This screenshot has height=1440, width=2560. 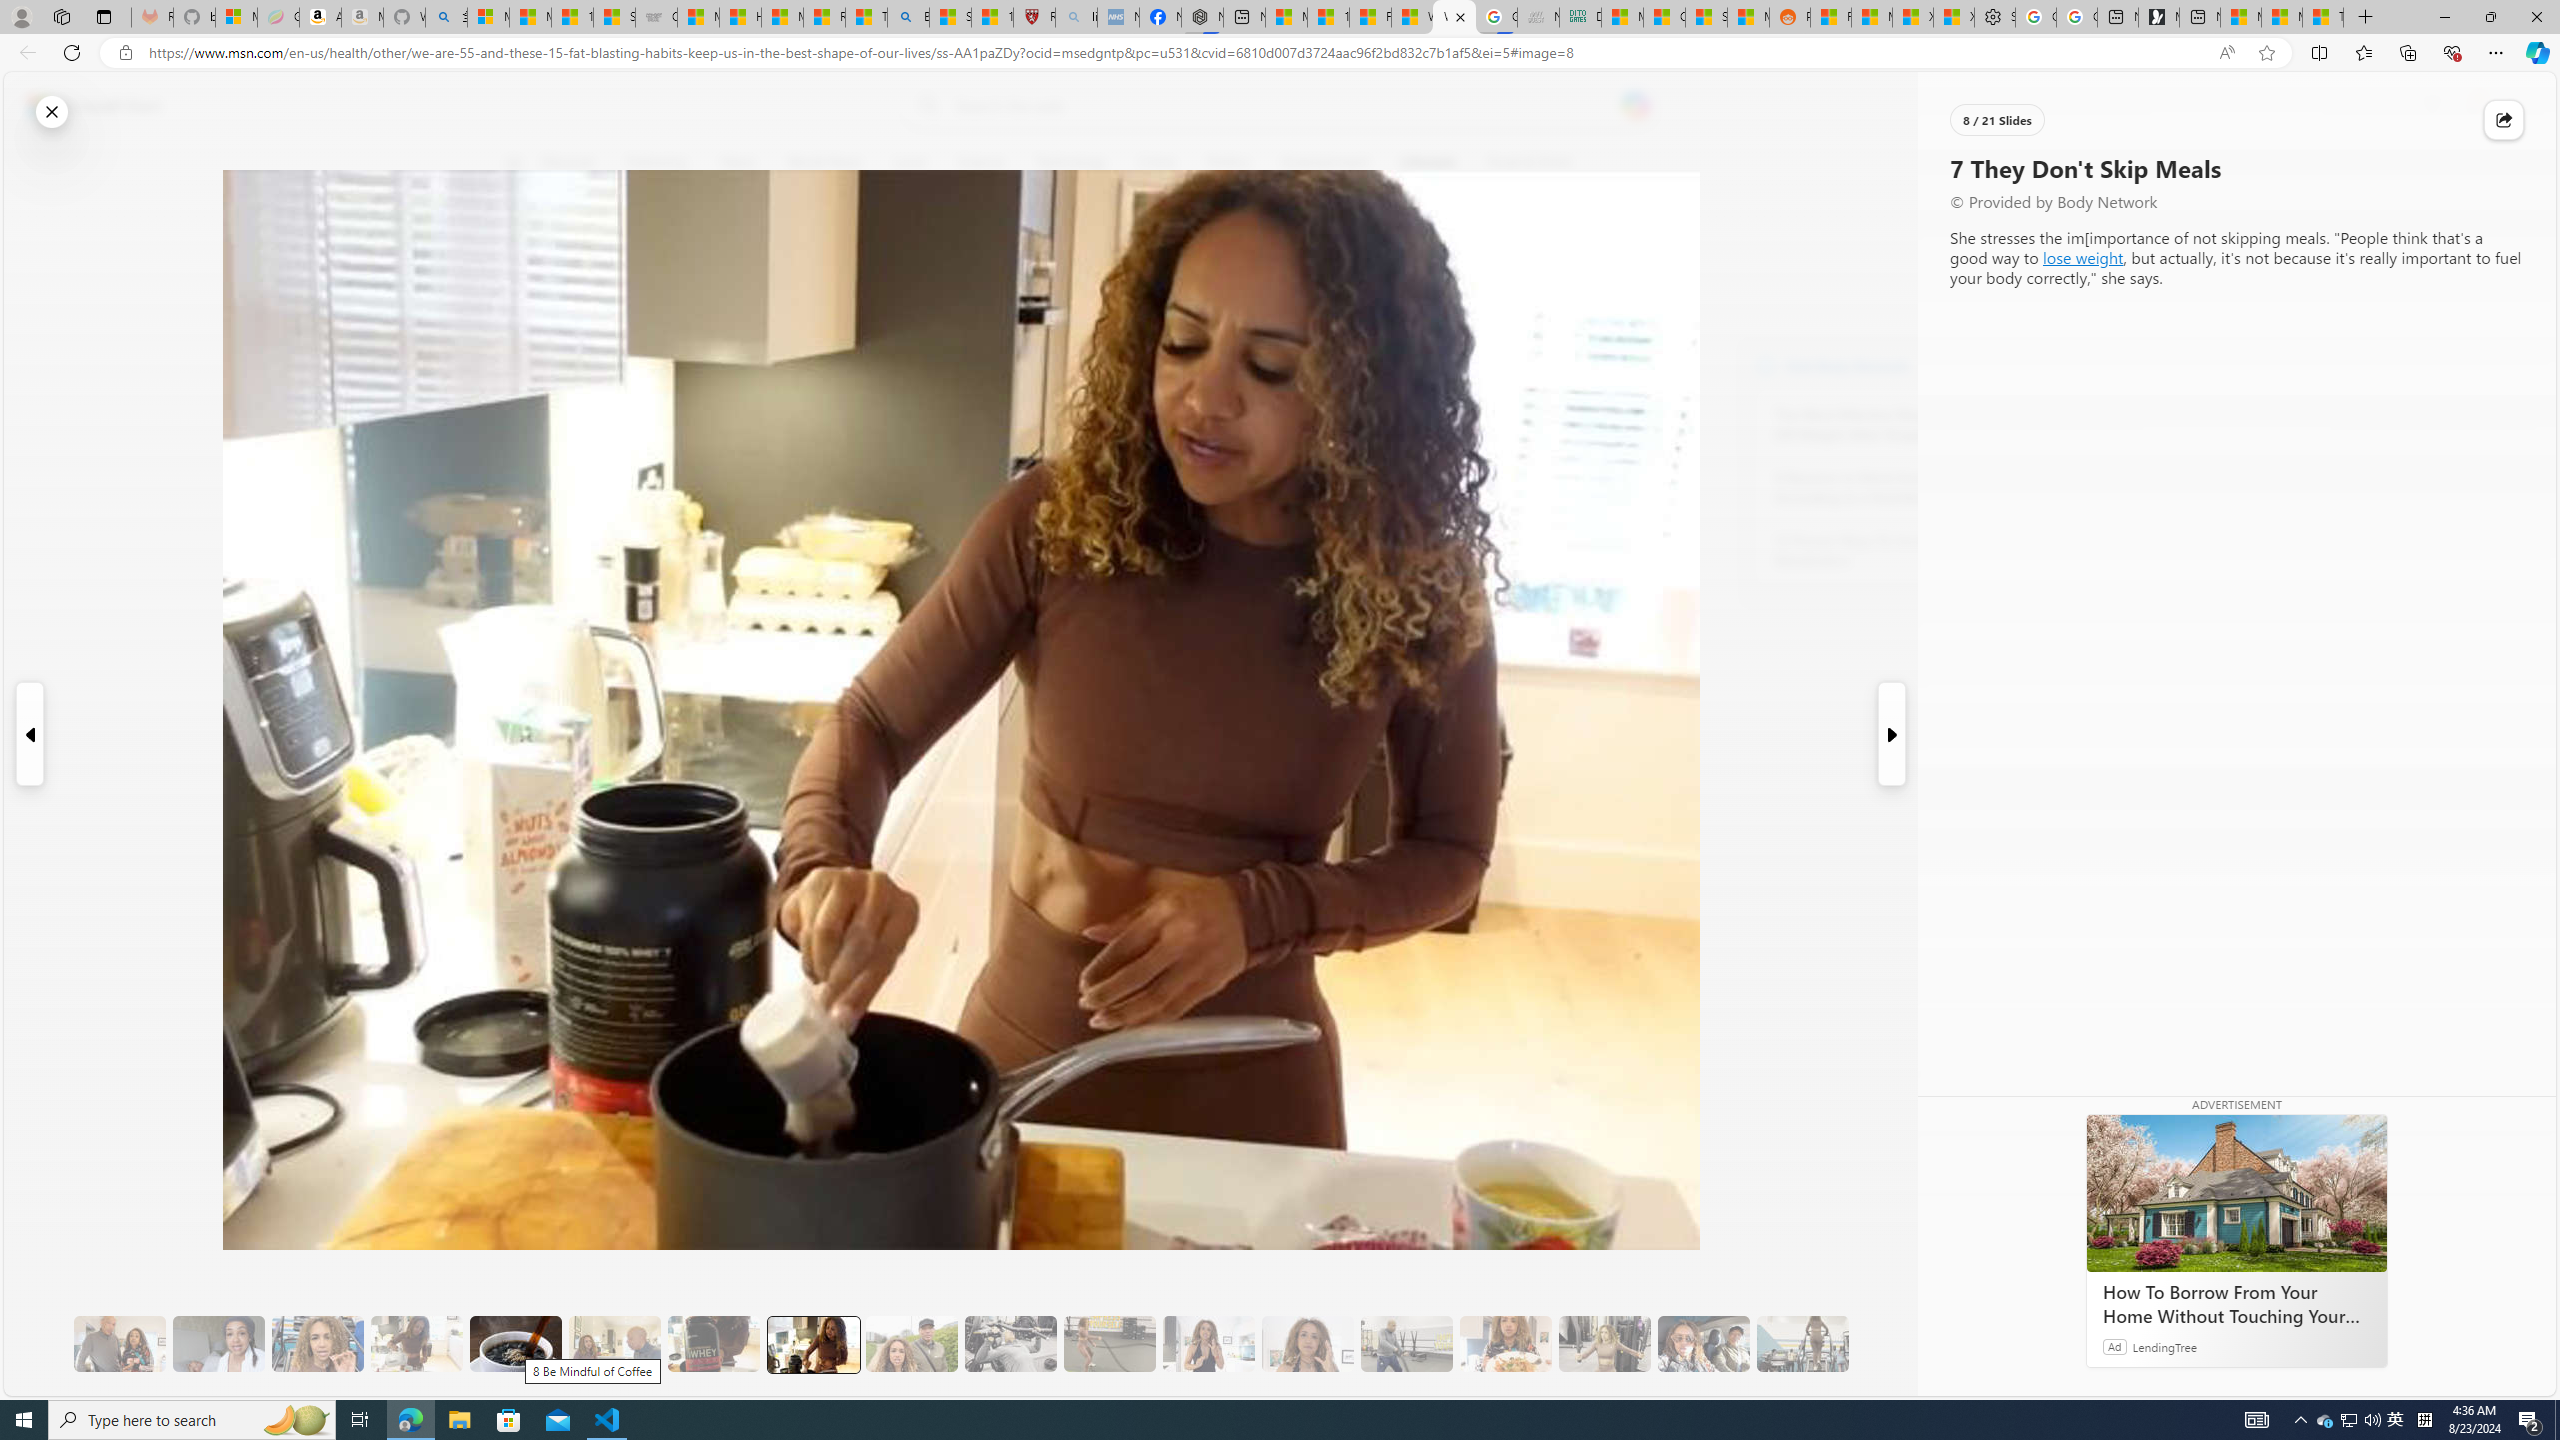 I want to click on Entertainment, so click(x=1324, y=163).